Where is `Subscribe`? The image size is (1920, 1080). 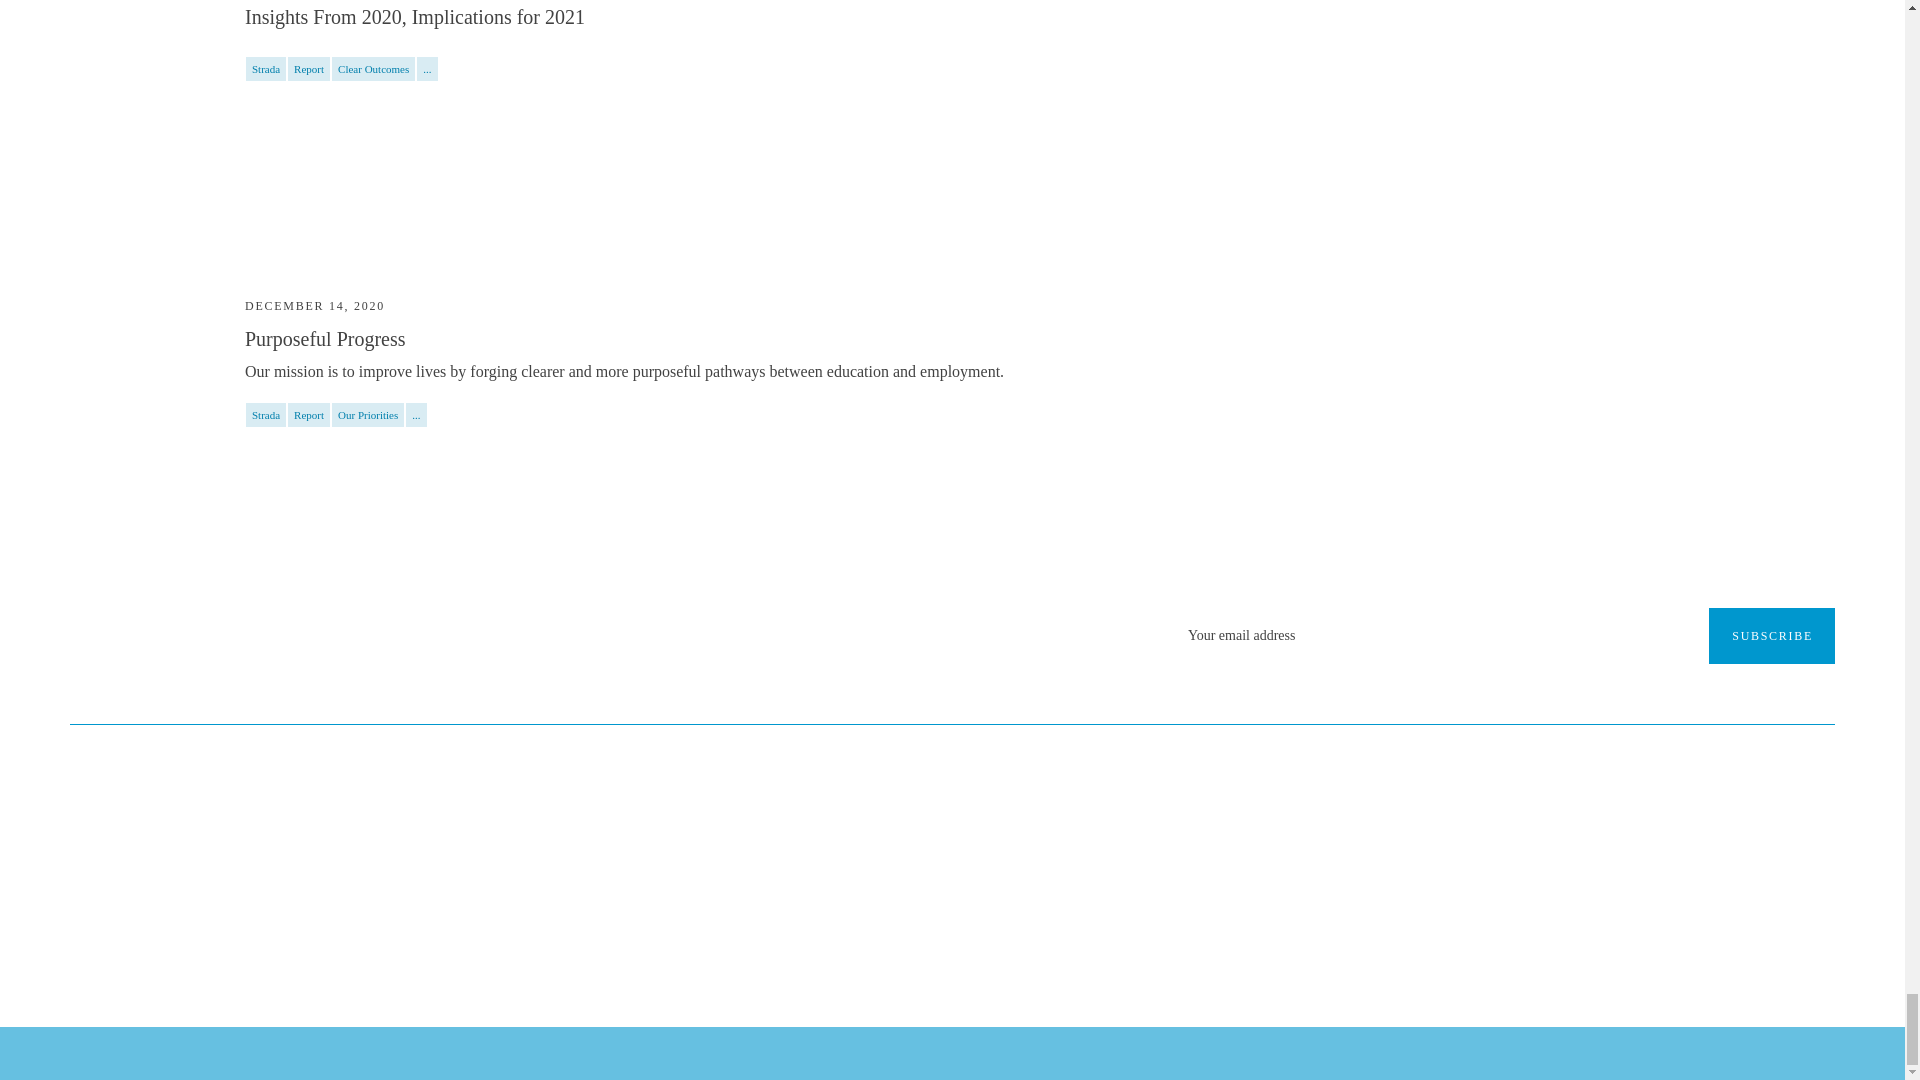
Subscribe is located at coordinates (1772, 636).